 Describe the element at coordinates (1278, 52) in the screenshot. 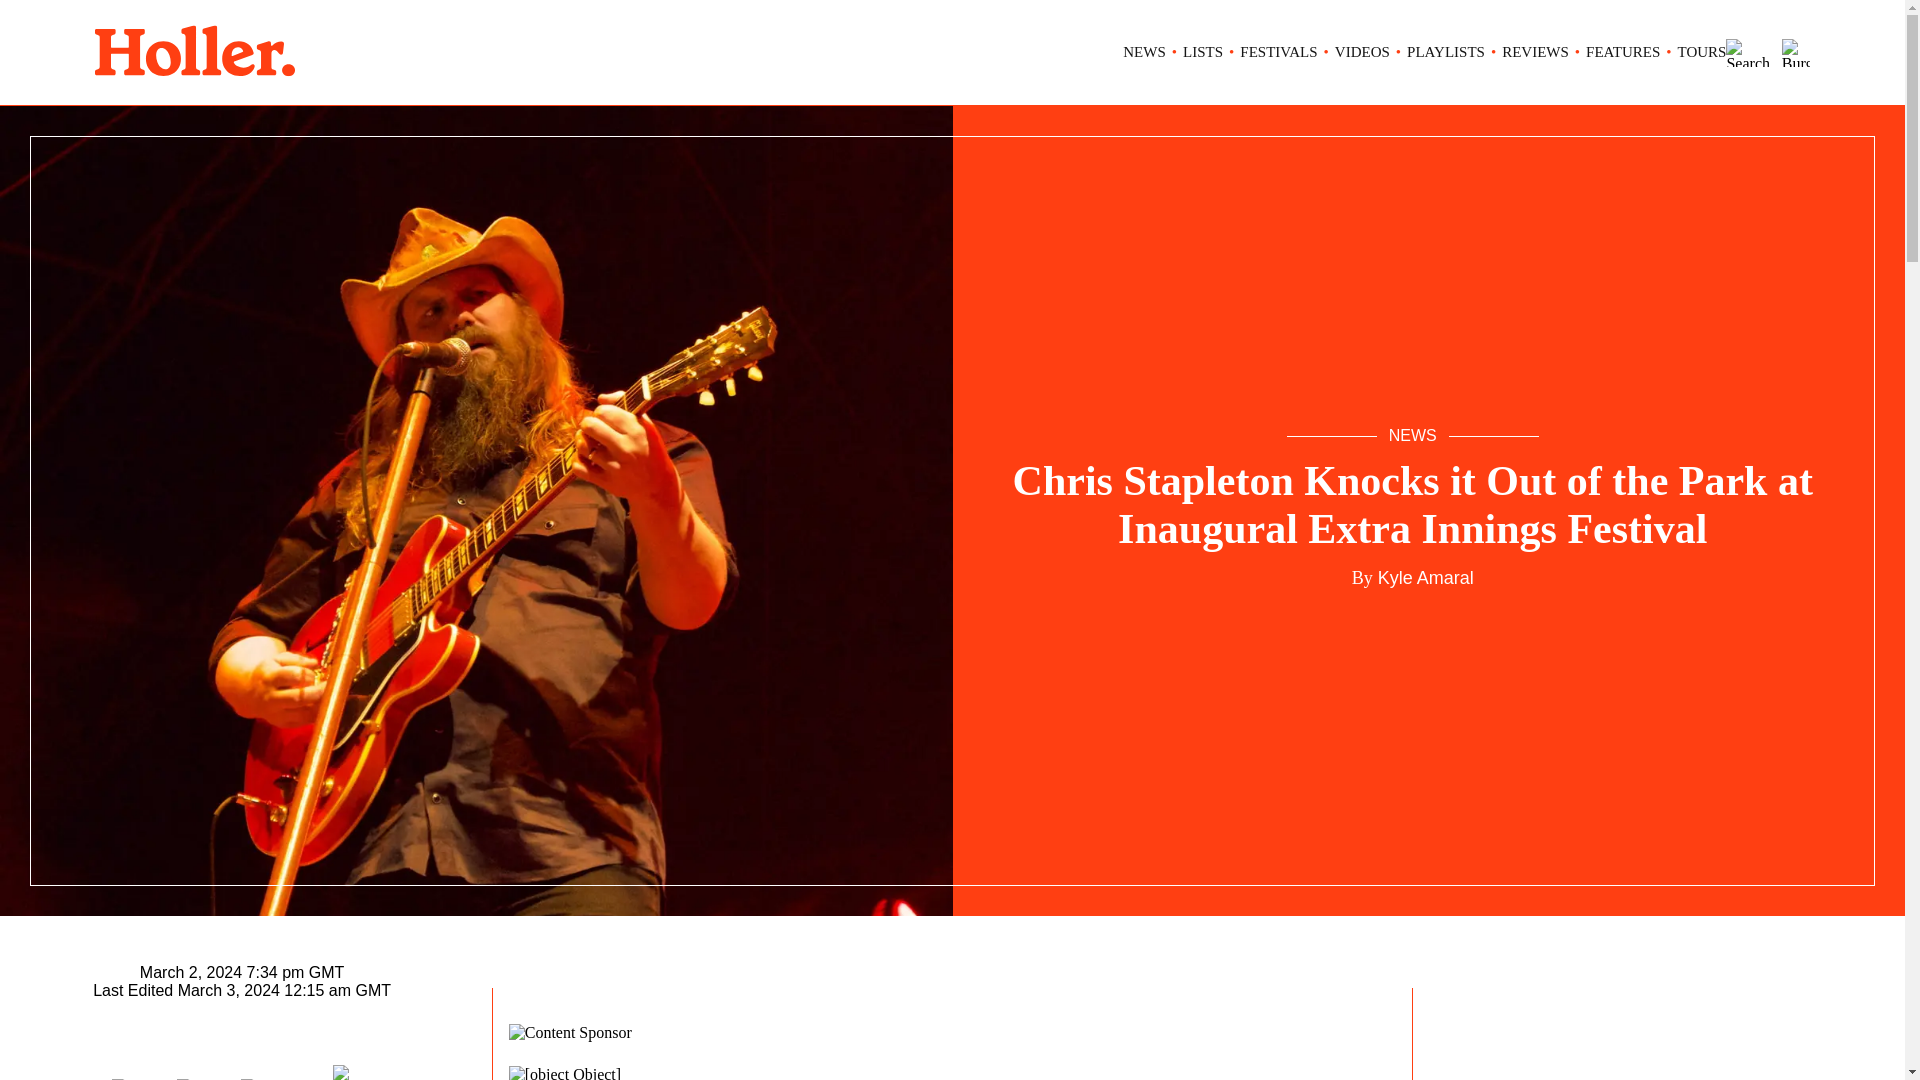

I see `FESTIVALS` at that location.